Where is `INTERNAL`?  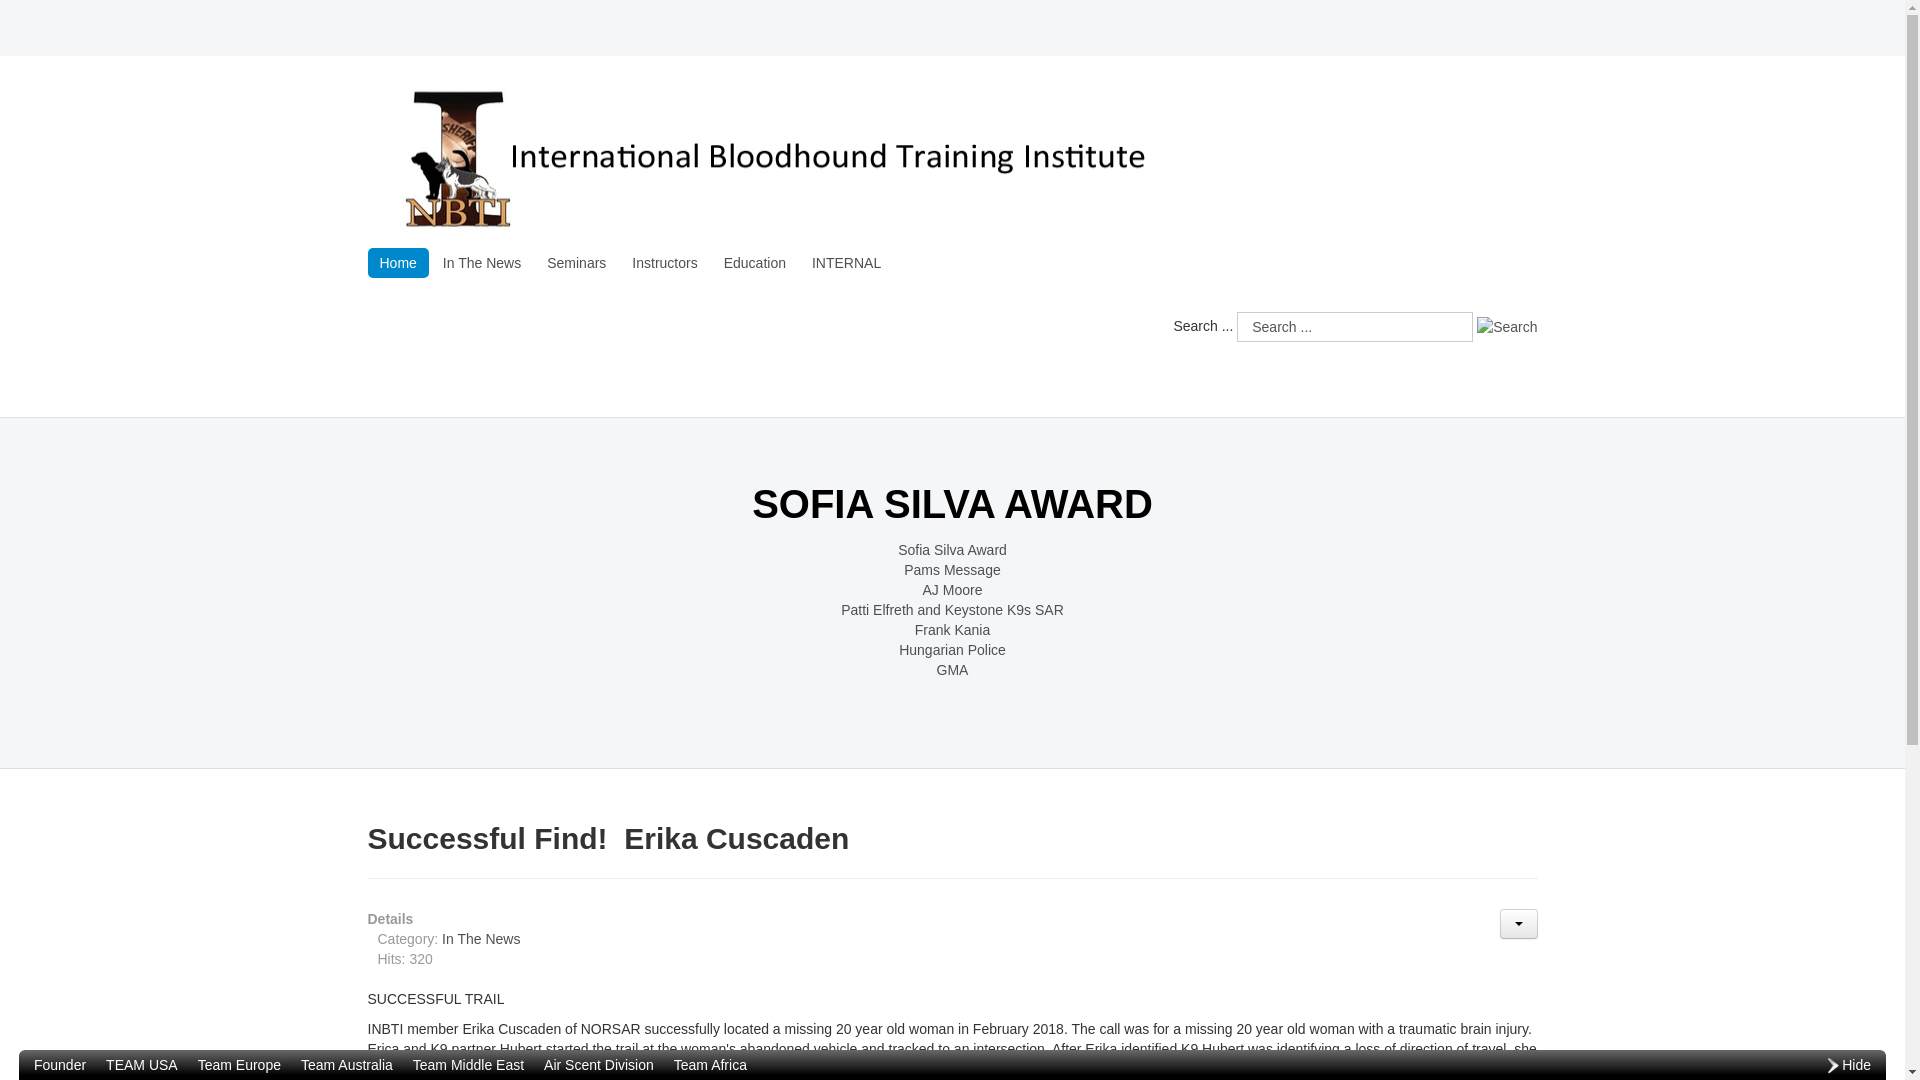
INTERNAL is located at coordinates (846, 262).